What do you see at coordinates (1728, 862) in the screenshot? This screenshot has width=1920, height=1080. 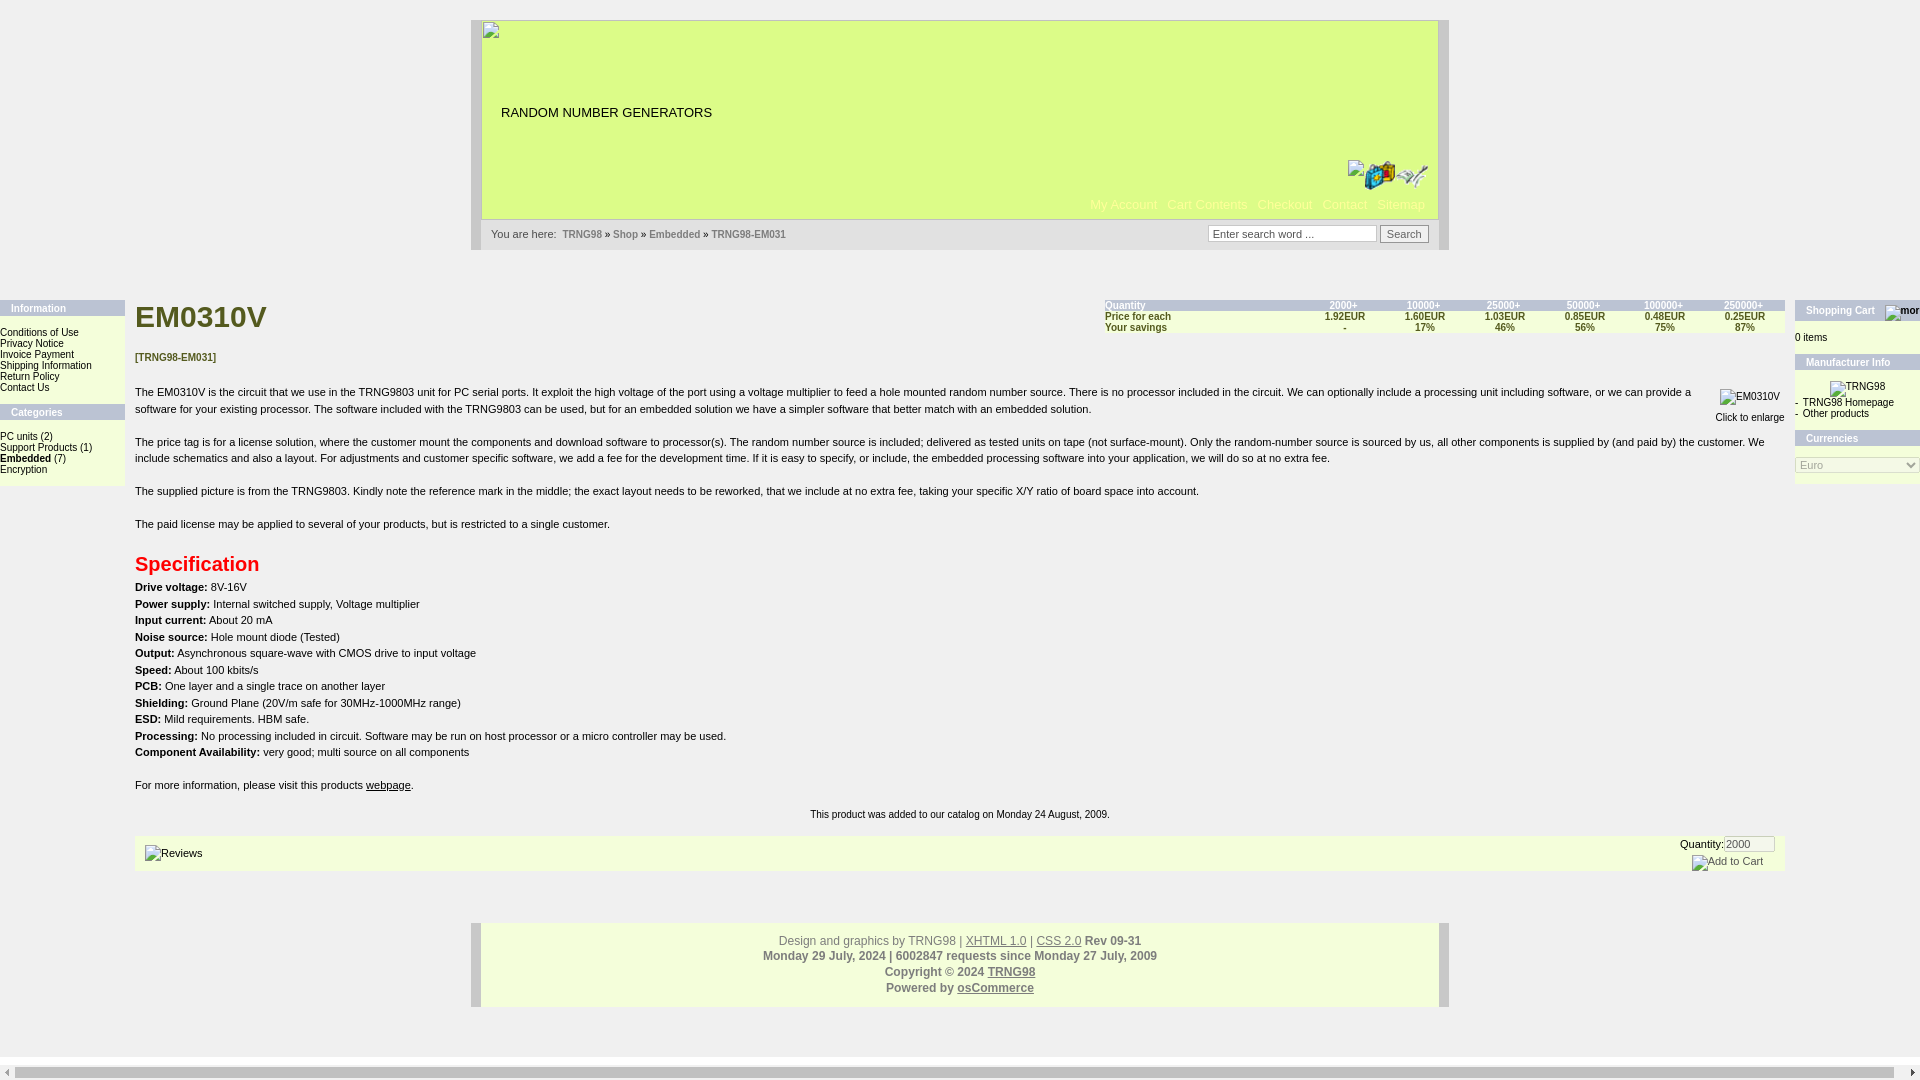 I see ` Add to Cart ` at bounding box center [1728, 862].